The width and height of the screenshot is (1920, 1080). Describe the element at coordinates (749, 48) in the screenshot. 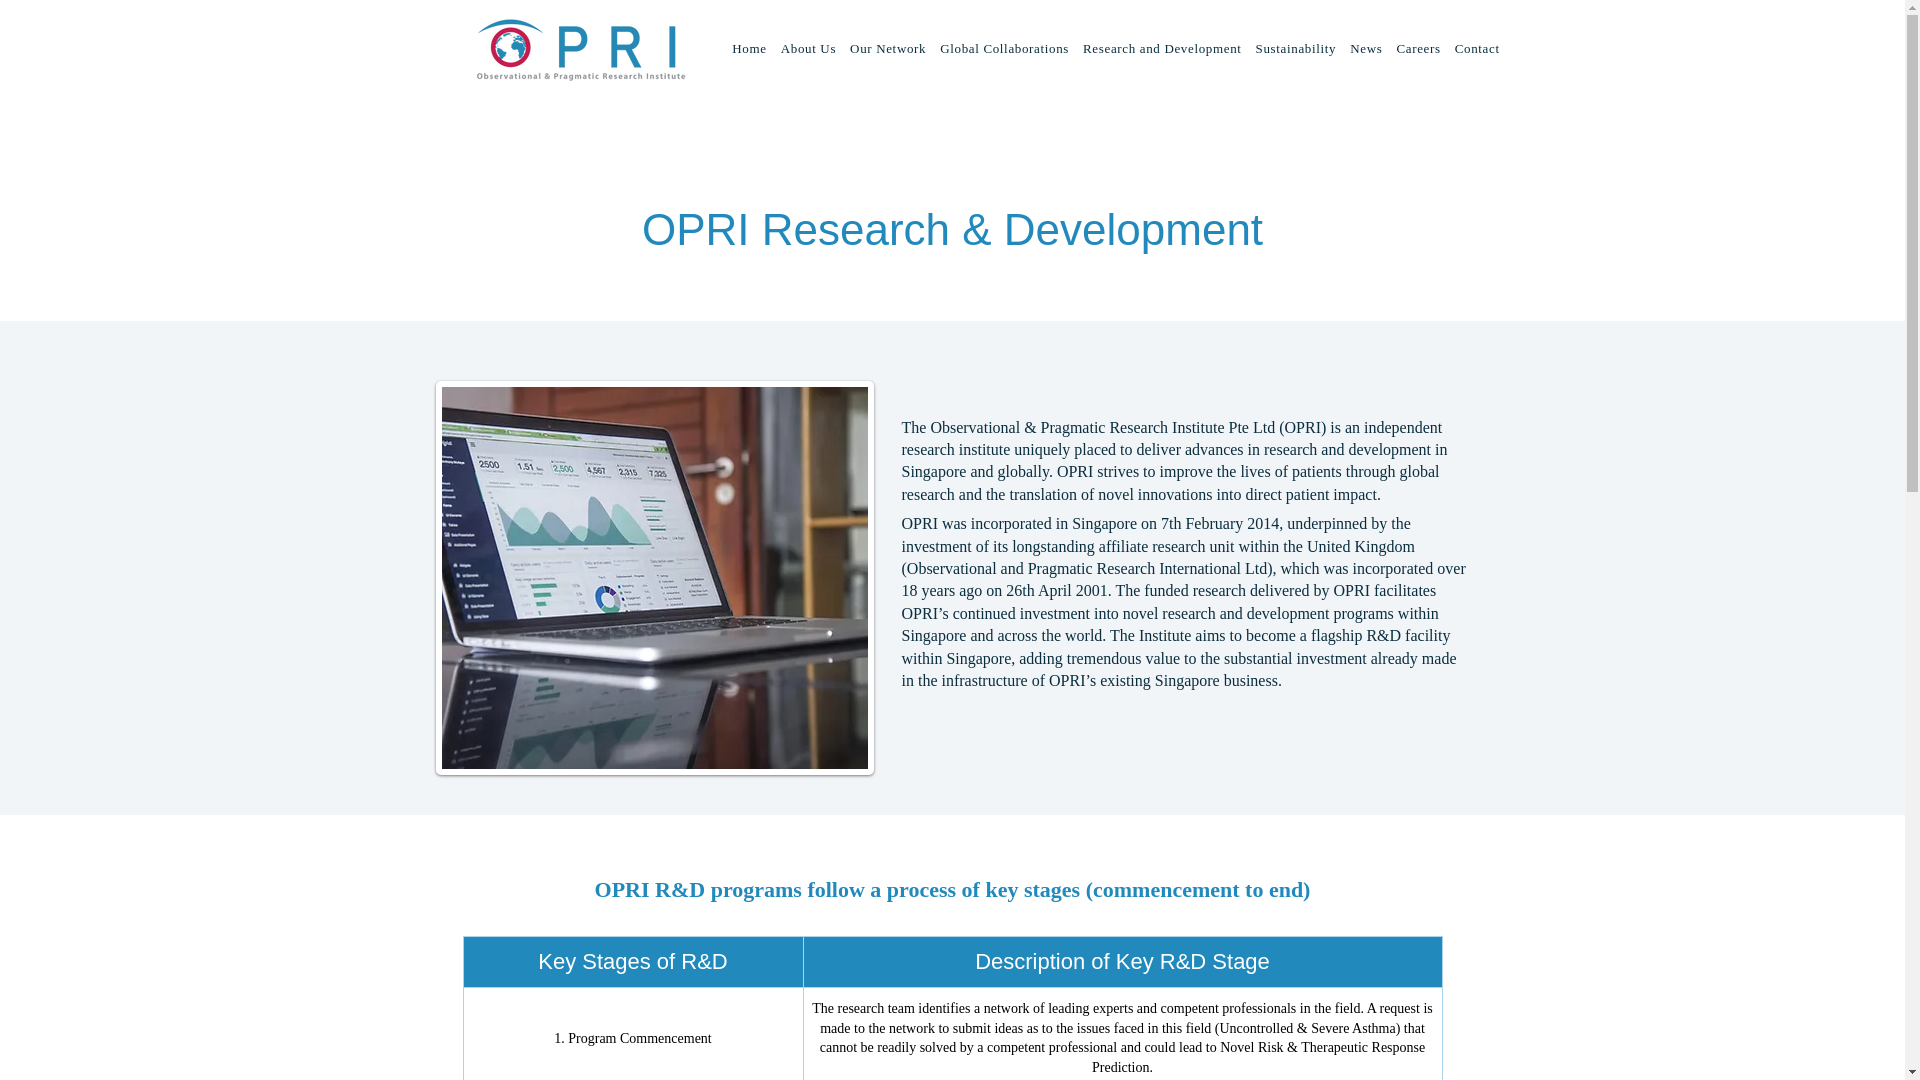

I see `Home` at that location.